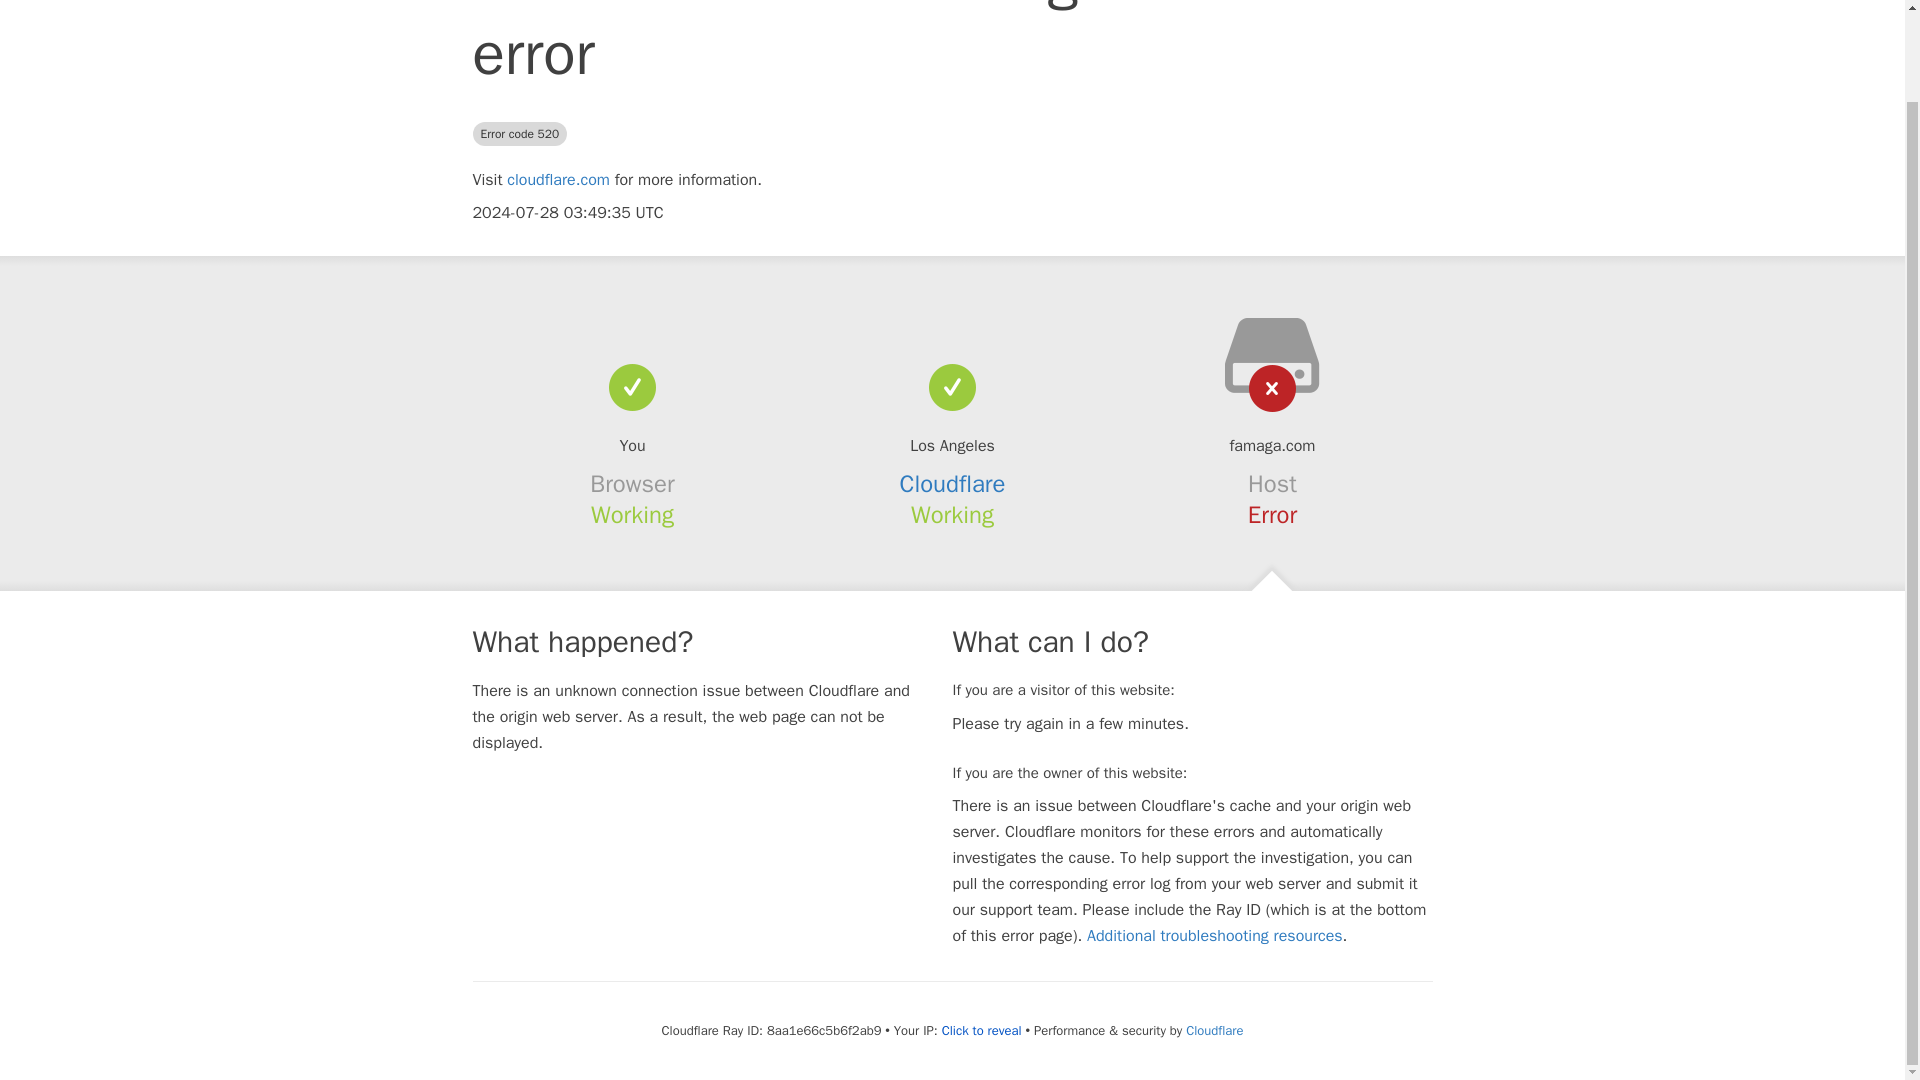  I want to click on Cloudflare, so click(1214, 1030).